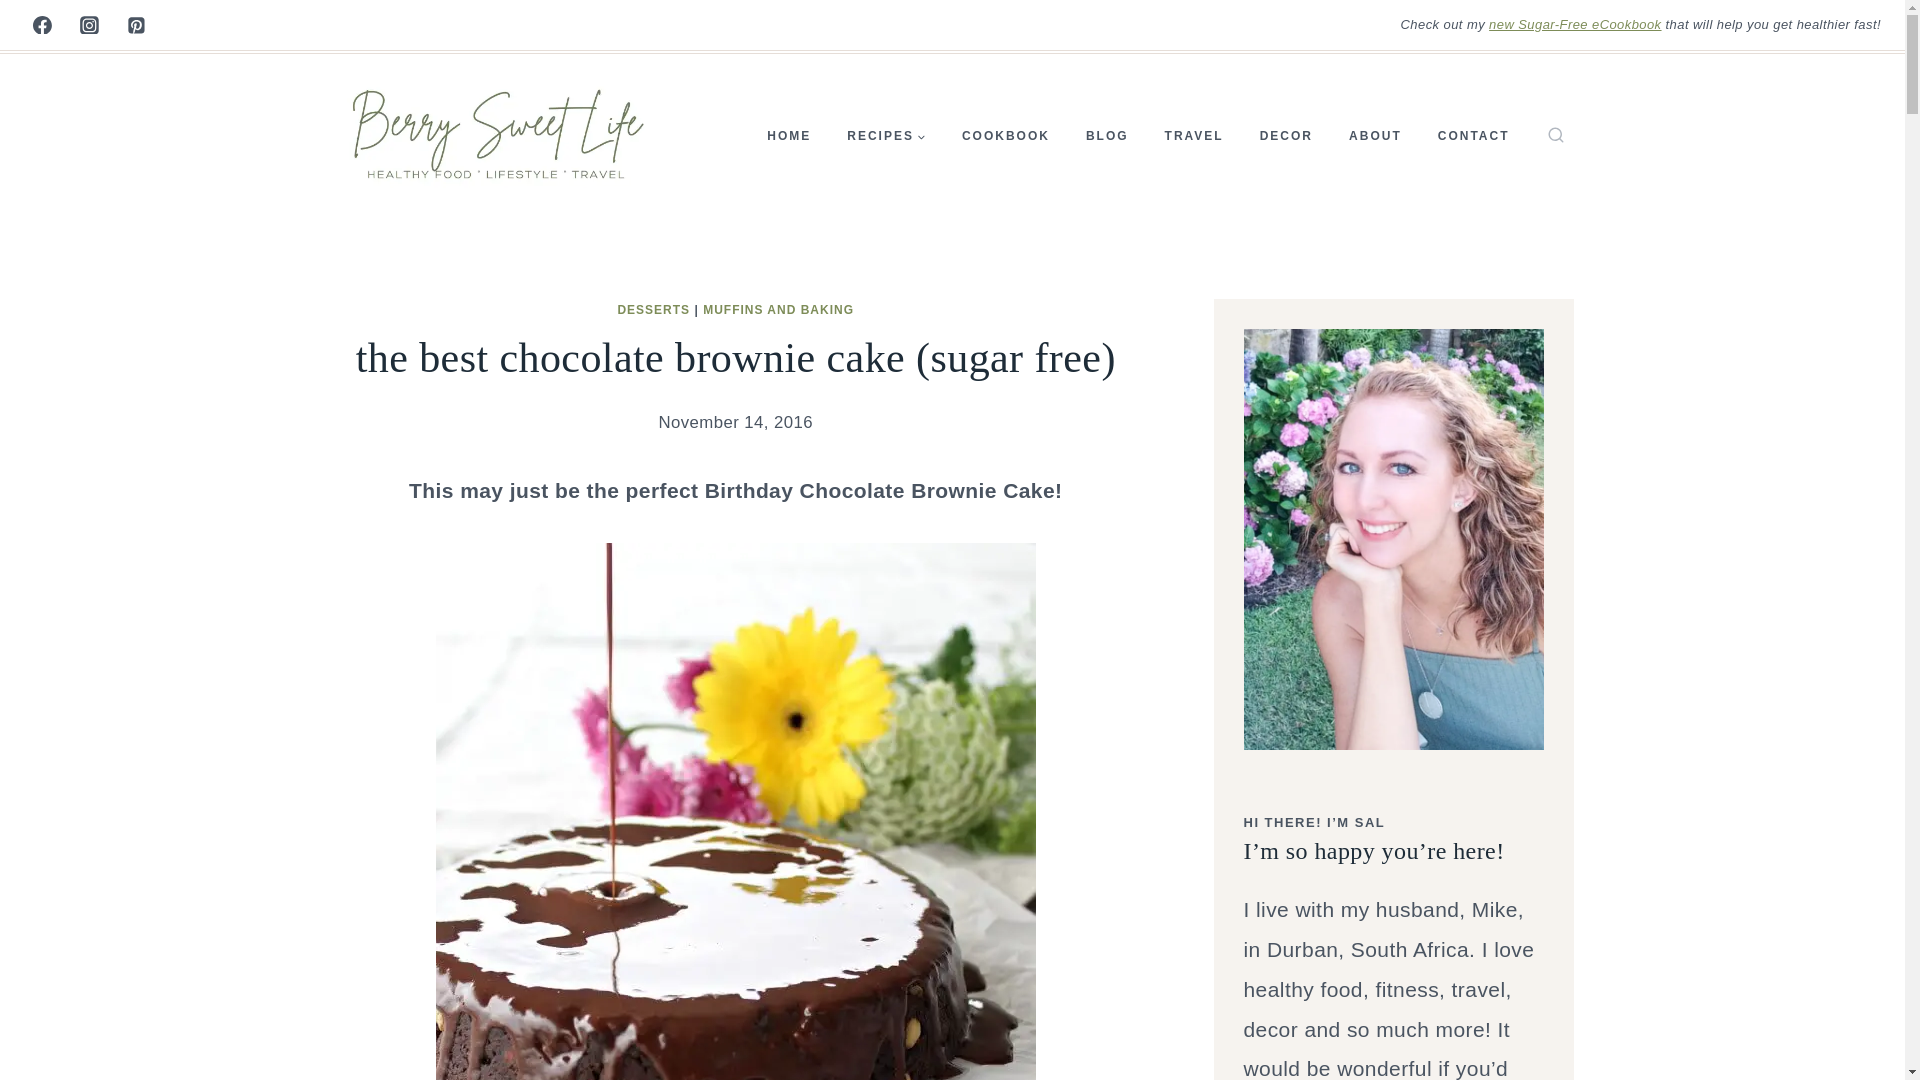 The image size is (1920, 1080). Describe the element at coordinates (1194, 136) in the screenshot. I see `TRAVEL` at that location.